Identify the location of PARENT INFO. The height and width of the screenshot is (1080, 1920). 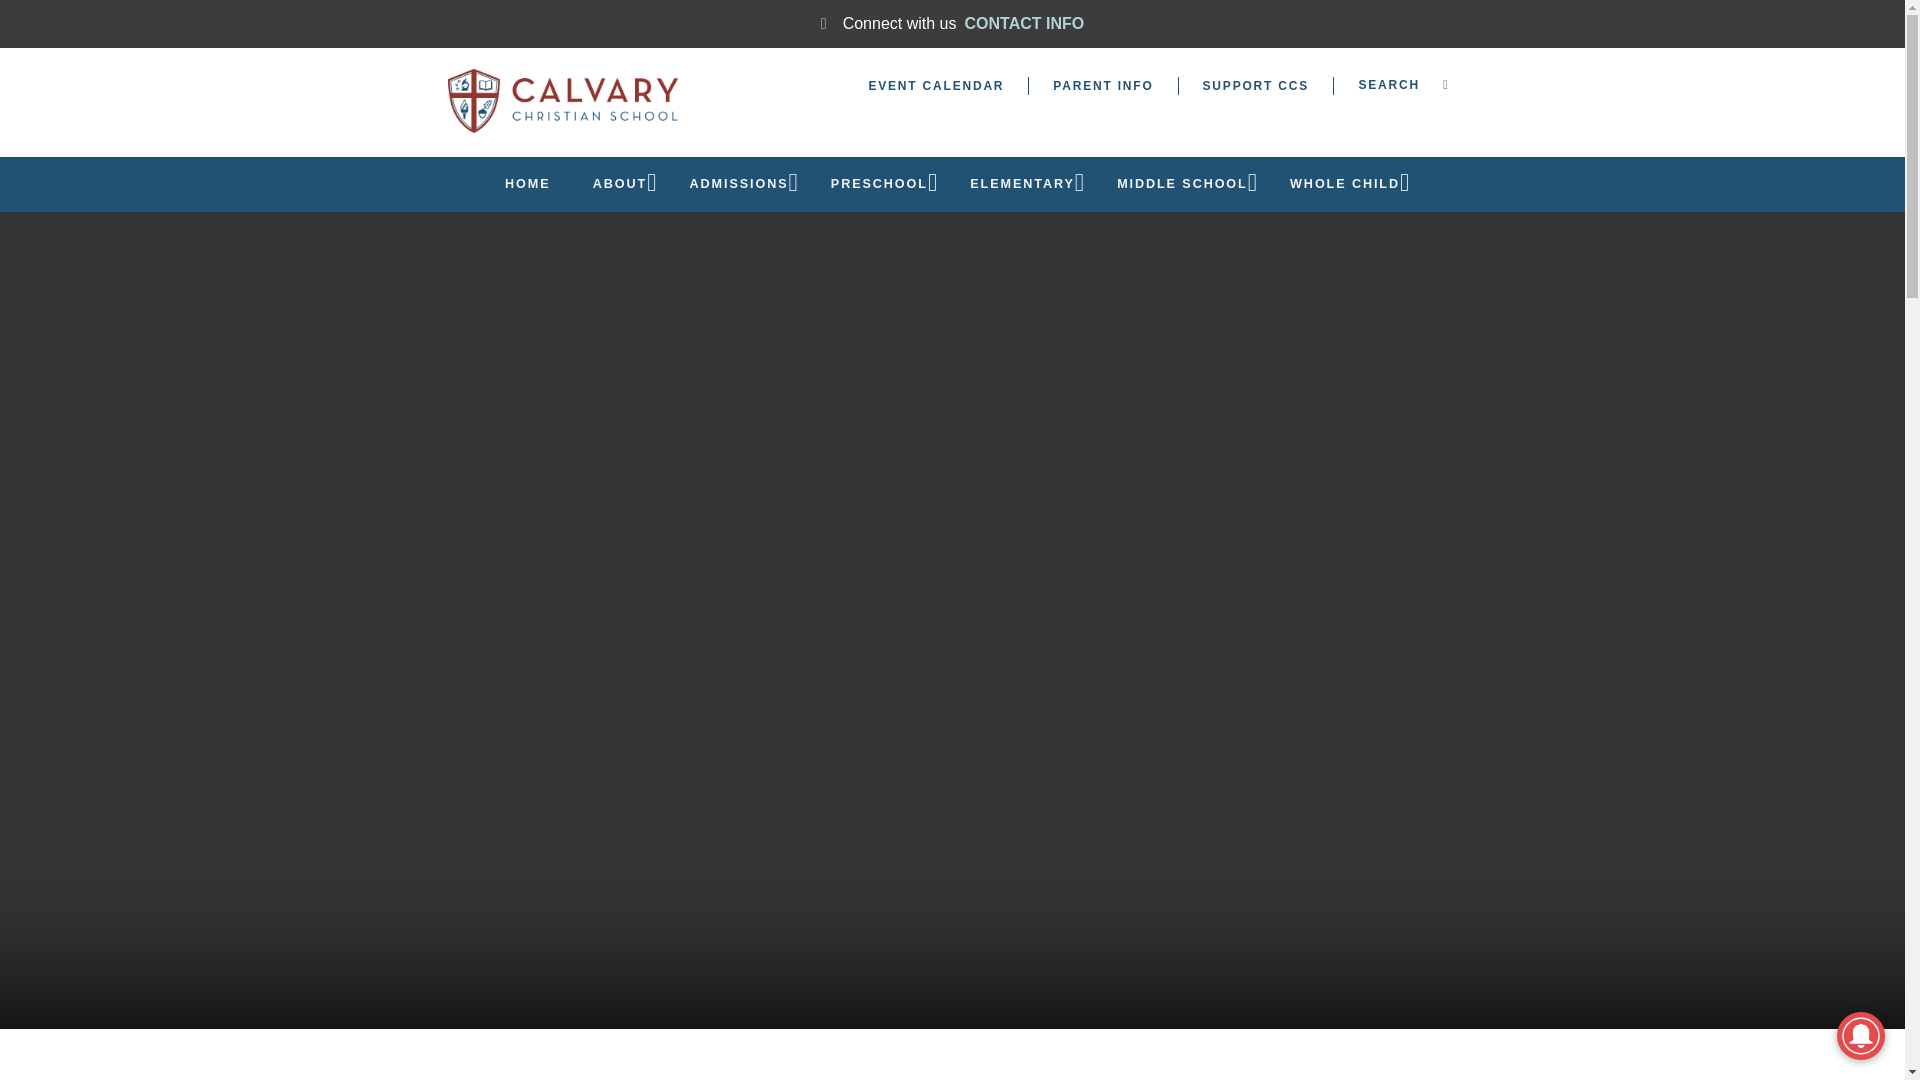
(1102, 85).